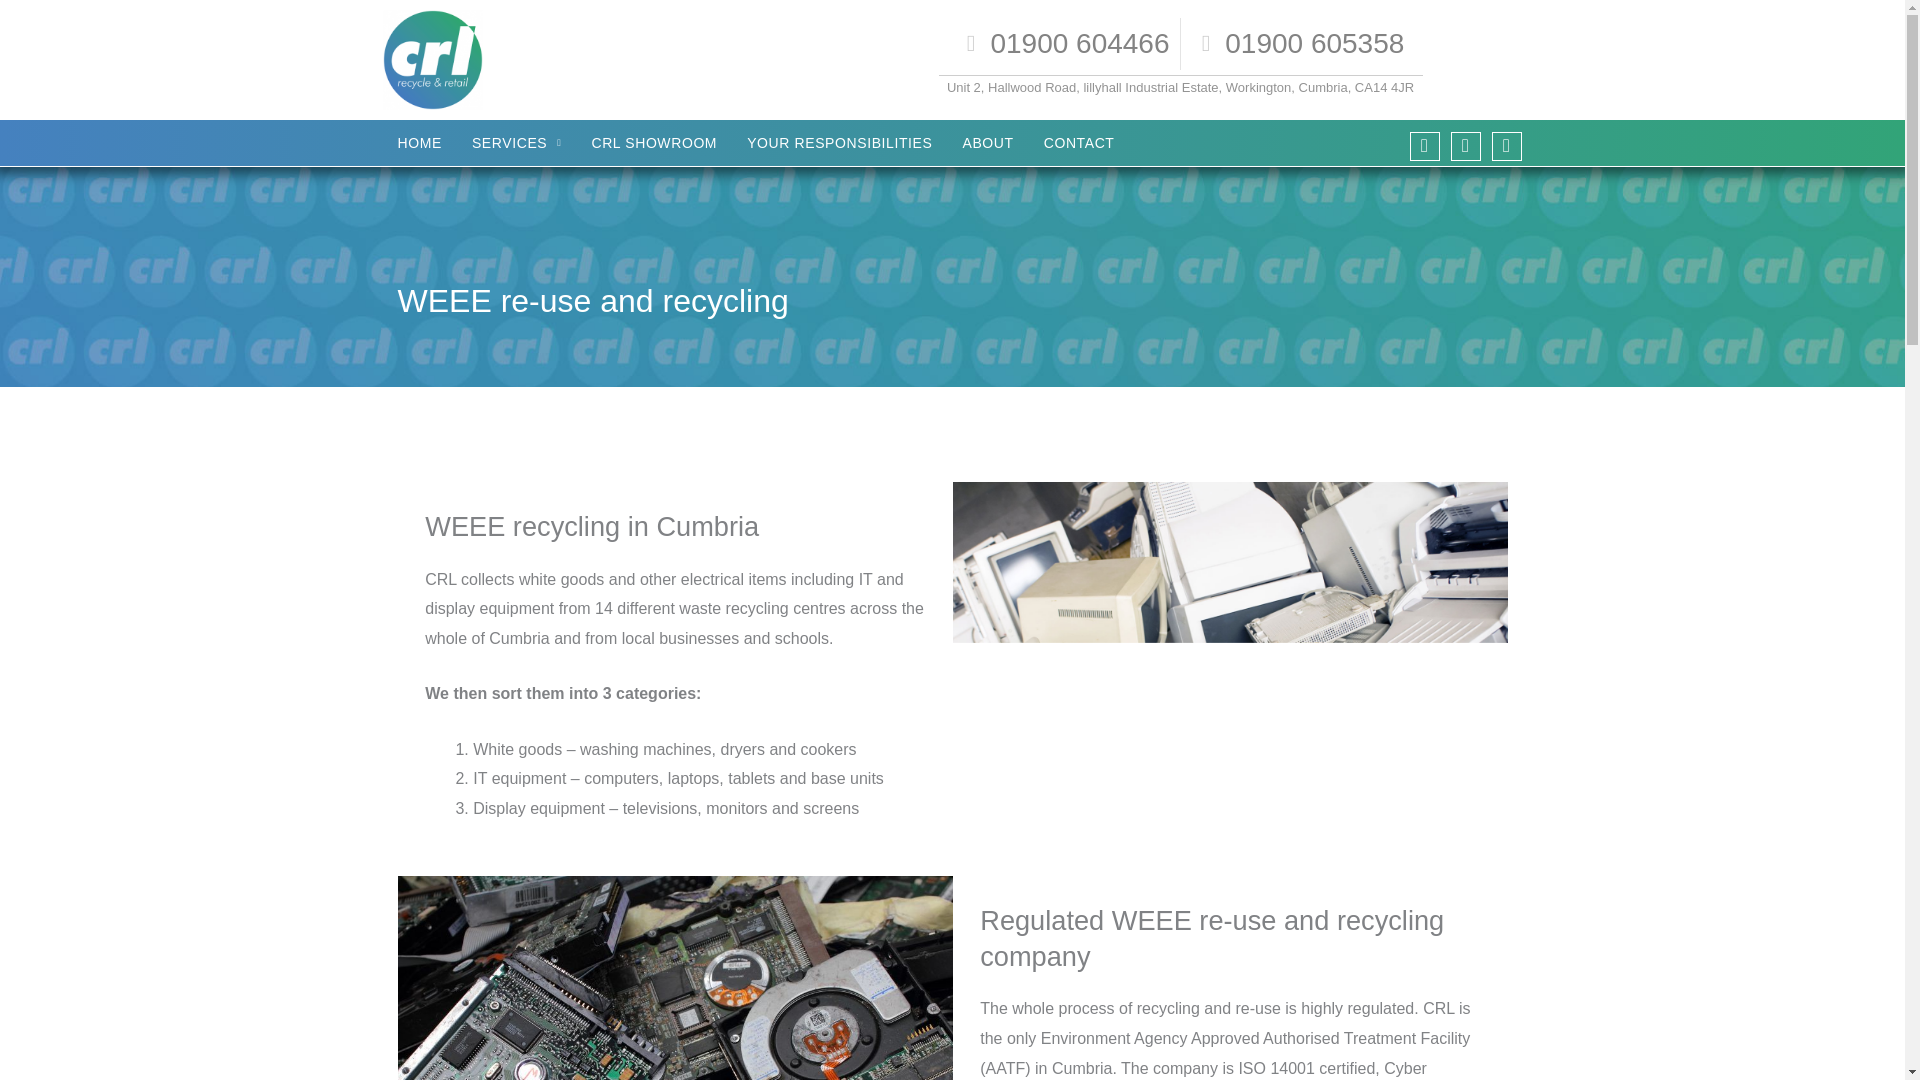  What do you see at coordinates (516, 142) in the screenshot?
I see `SERVICES` at bounding box center [516, 142].